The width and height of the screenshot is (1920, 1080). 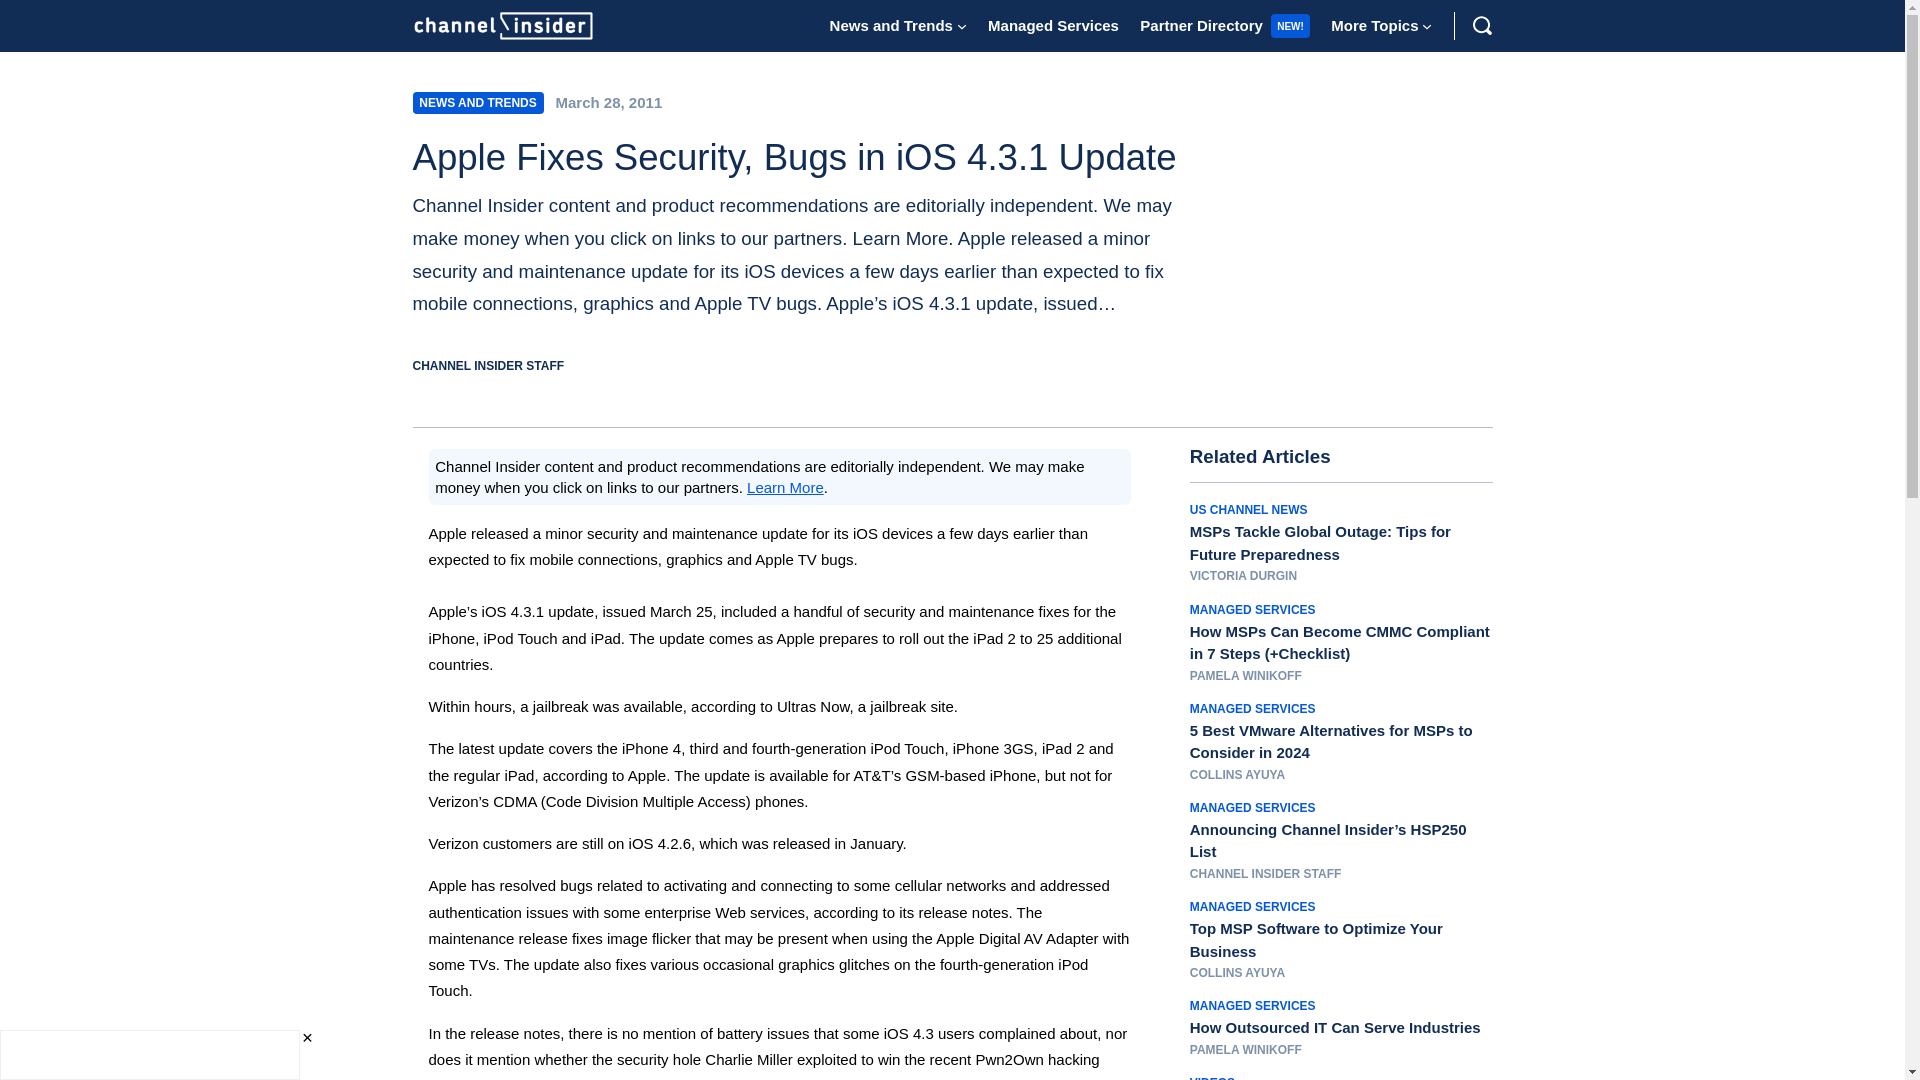 I want to click on US CHANNEL NEWS, so click(x=1248, y=510).